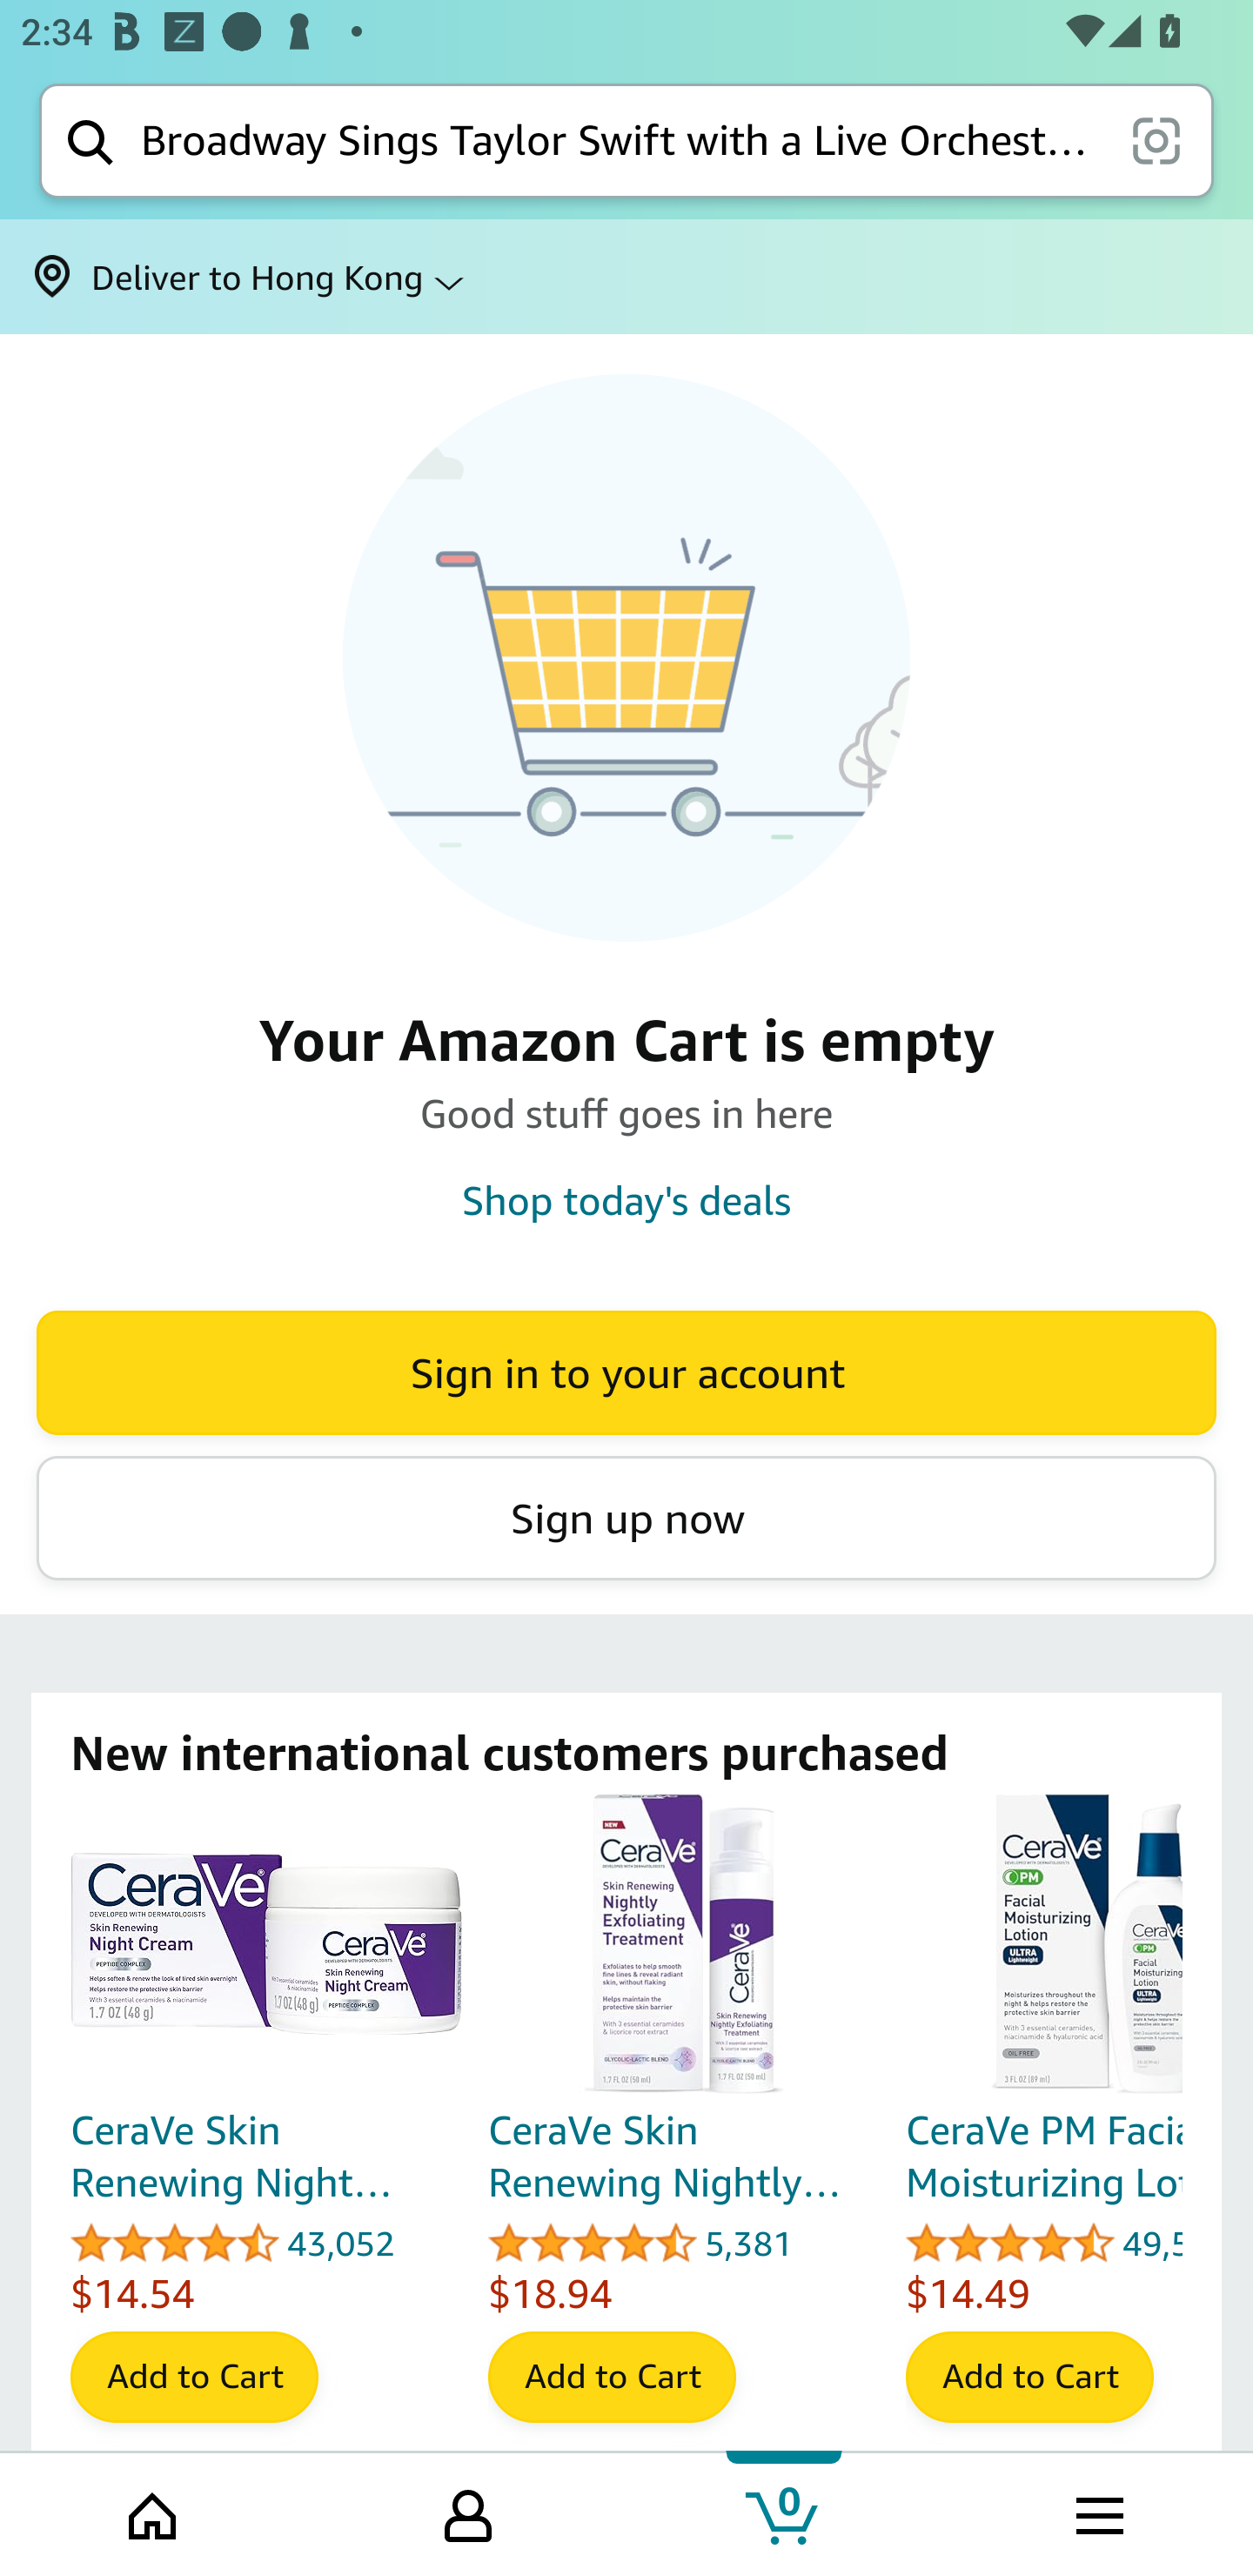 The height and width of the screenshot is (2576, 1253). Describe the element at coordinates (626, 1372) in the screenshot. I see `Sign in to your account` at that location.